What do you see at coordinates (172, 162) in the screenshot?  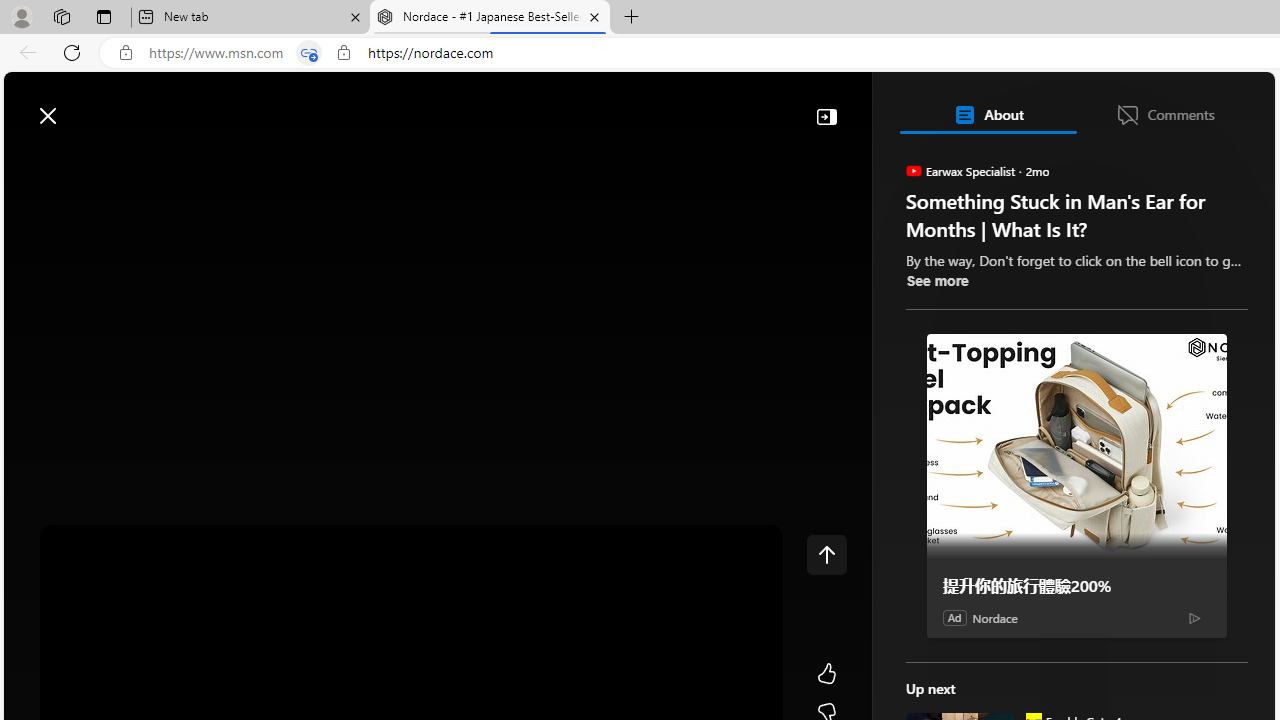 I see `Following` at bounding box center [172, 162].